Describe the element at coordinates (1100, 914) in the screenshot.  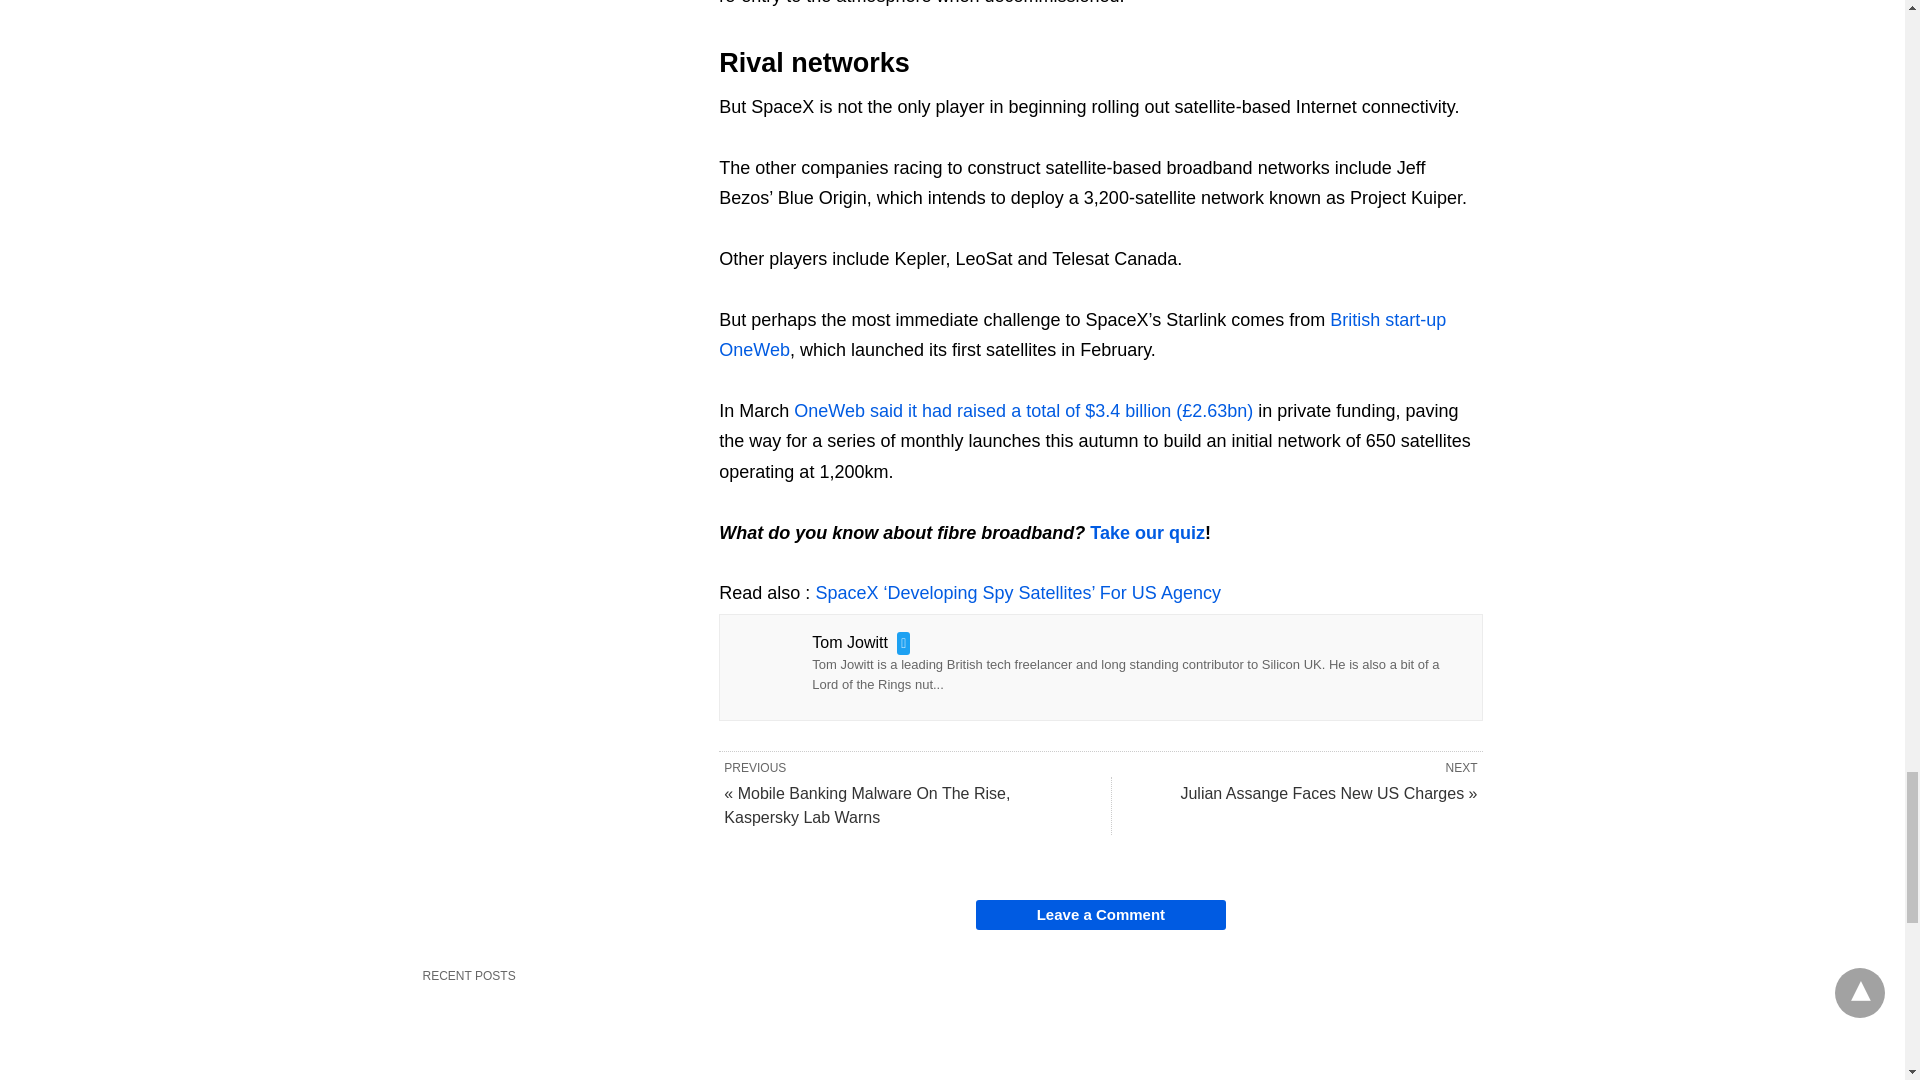
I see `Leave a Comment` at that location.